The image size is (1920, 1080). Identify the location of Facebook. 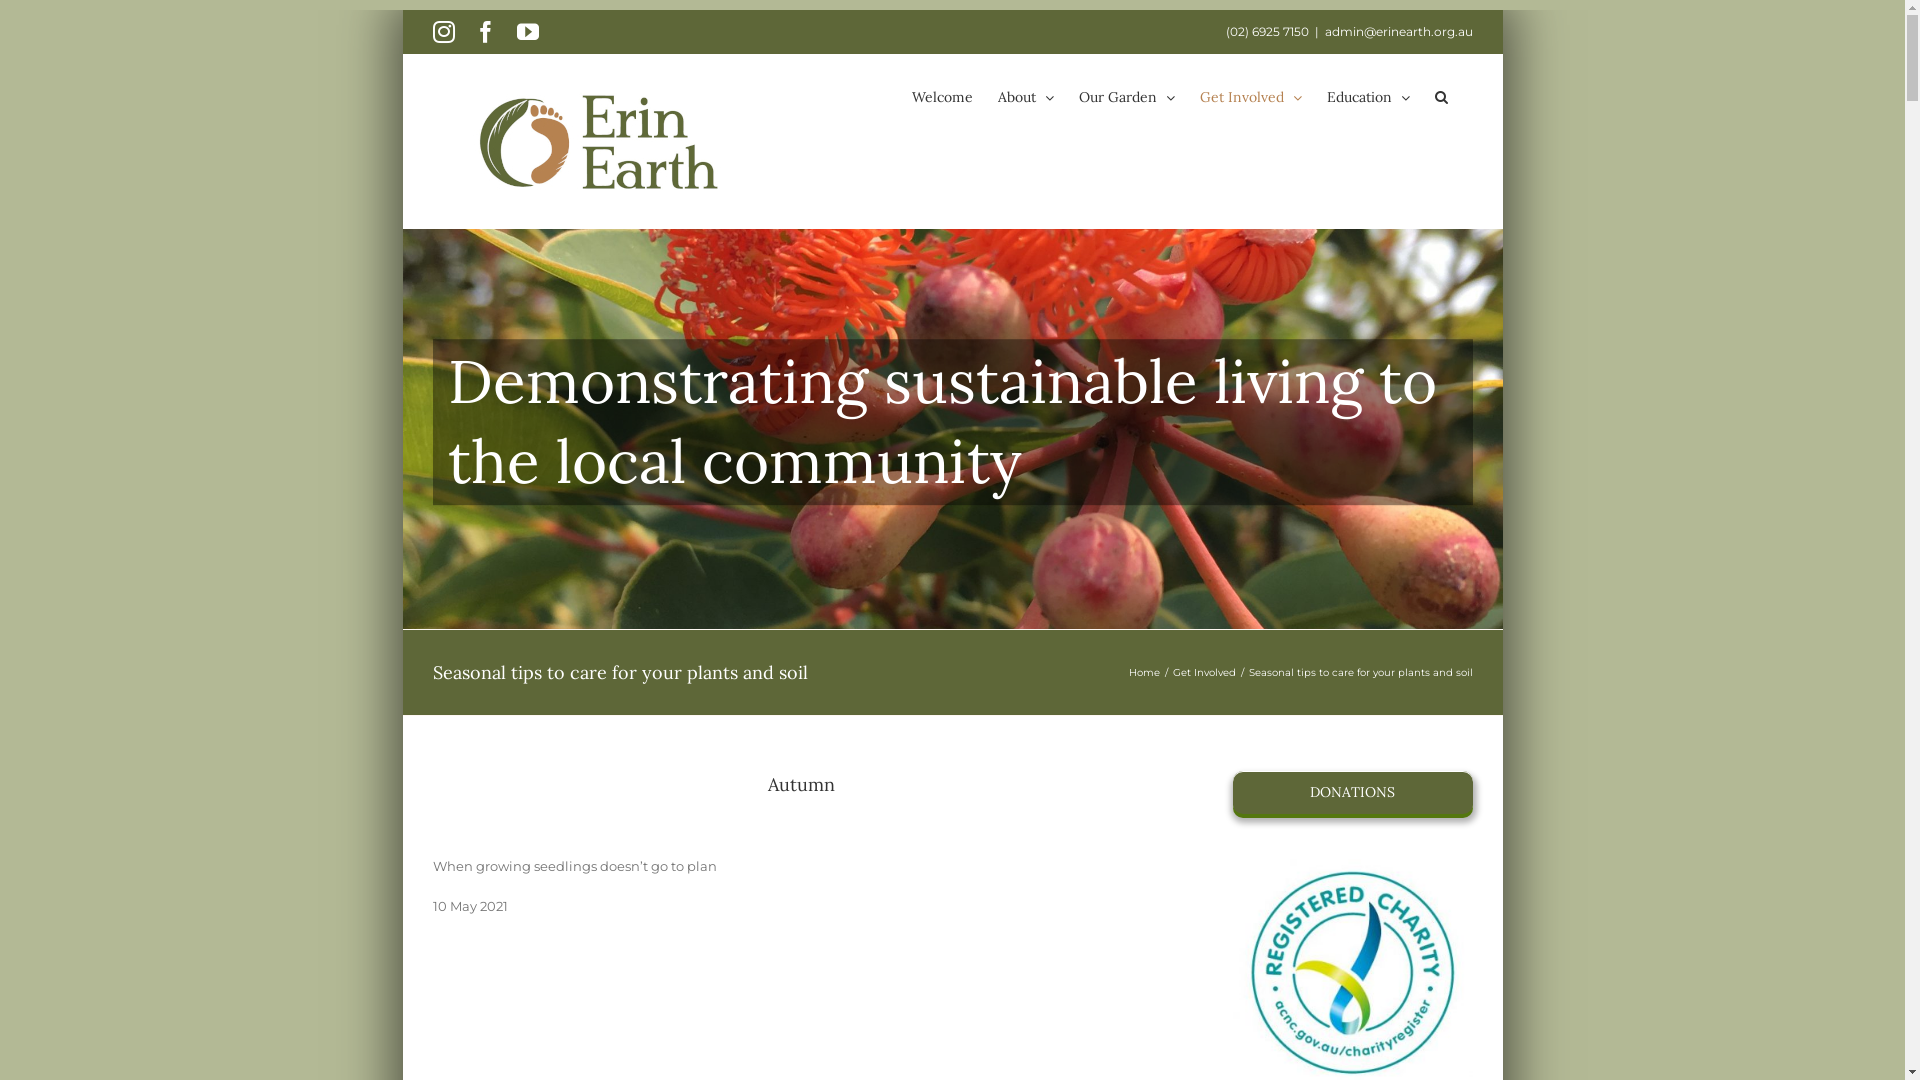
(485, 32).